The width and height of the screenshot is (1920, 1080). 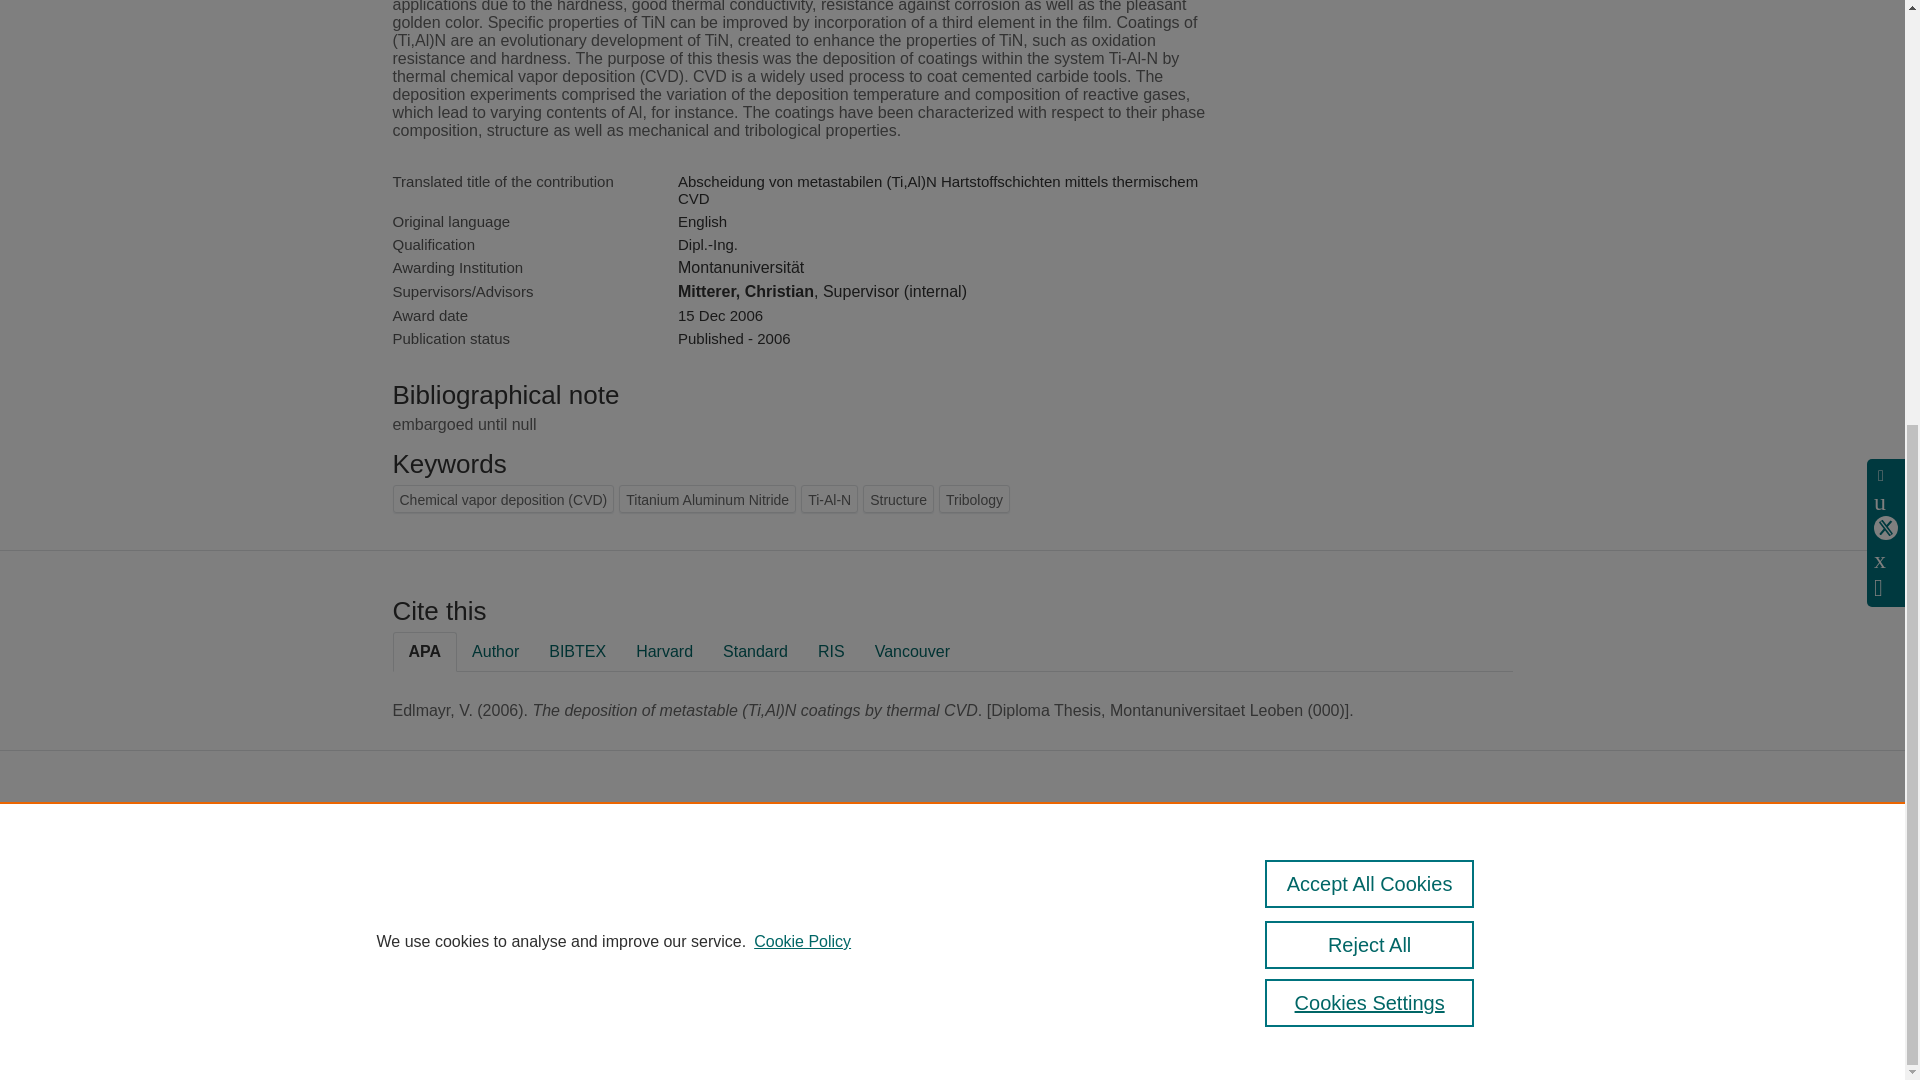 I want to click on Elsevier B.V., so click(x=1008, y=877).